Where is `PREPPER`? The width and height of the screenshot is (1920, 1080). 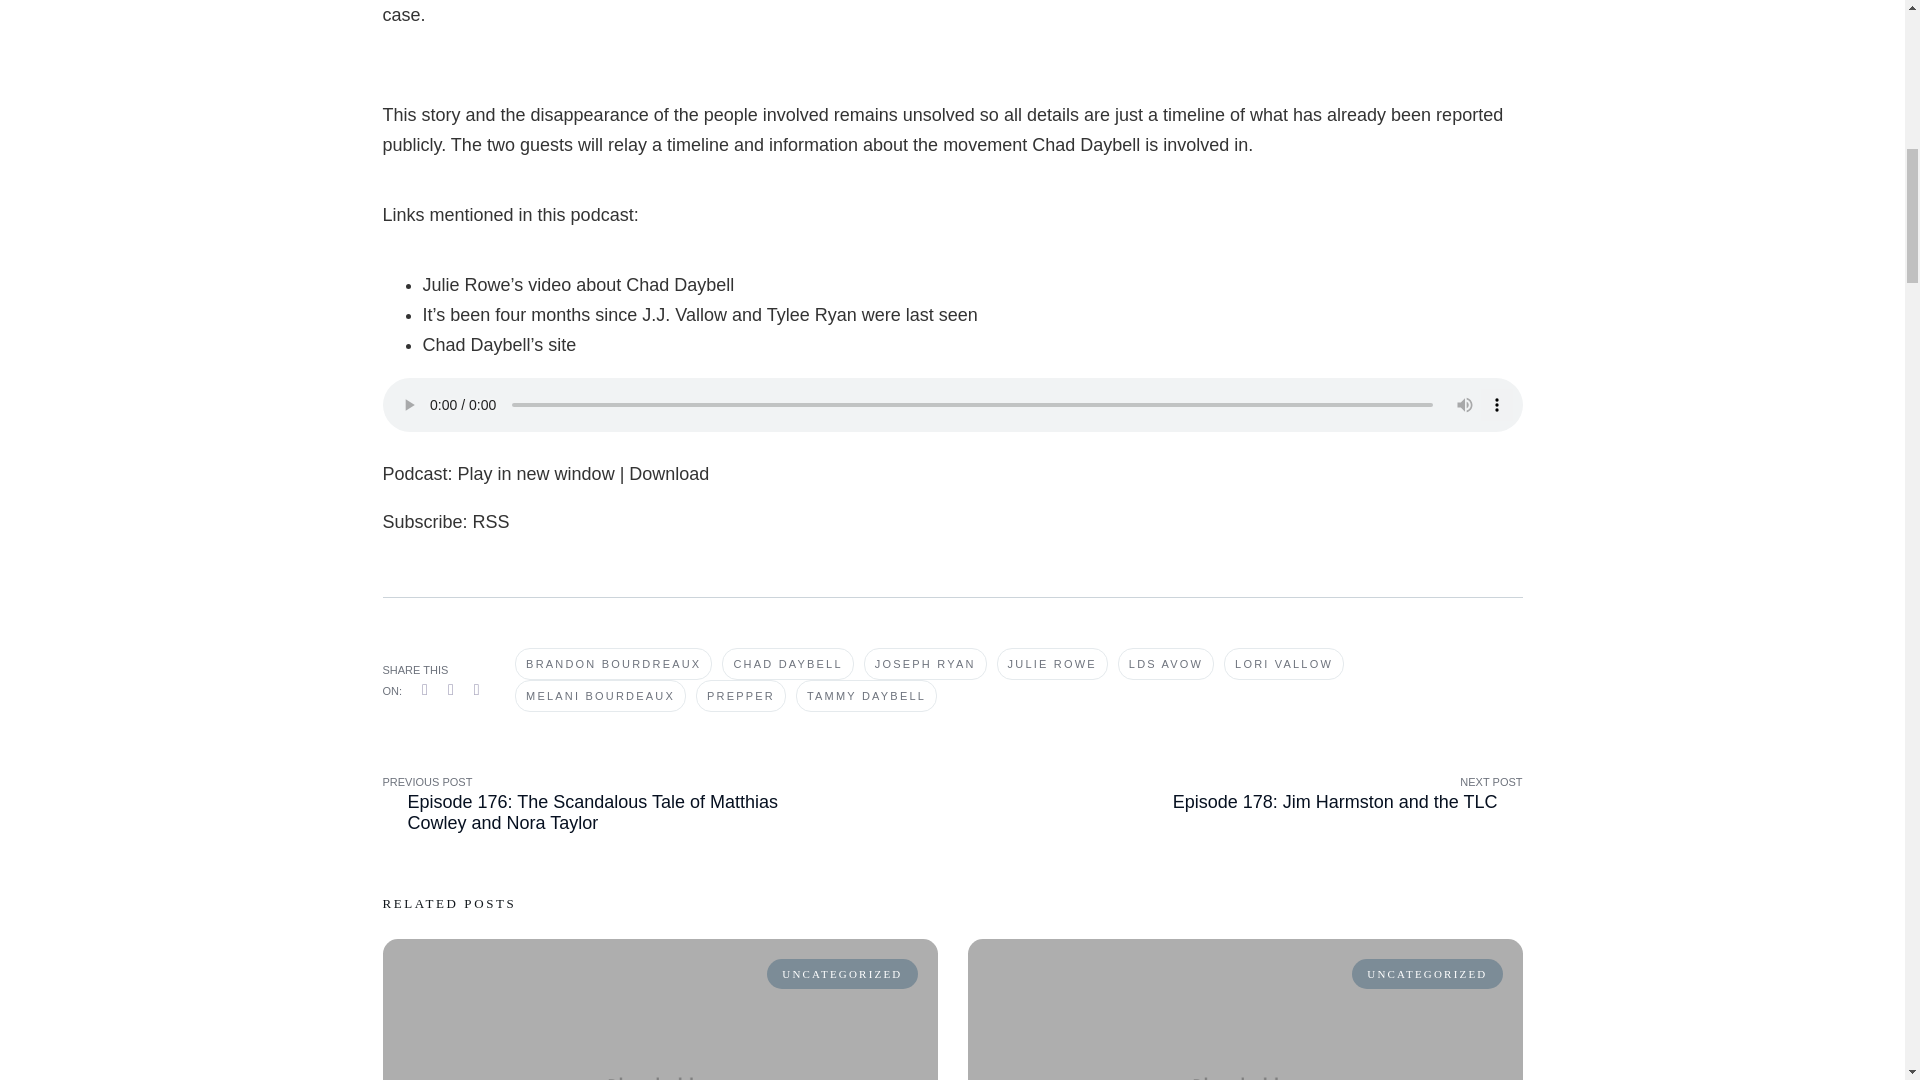 PREPPER is located at coordinates (740, 696).